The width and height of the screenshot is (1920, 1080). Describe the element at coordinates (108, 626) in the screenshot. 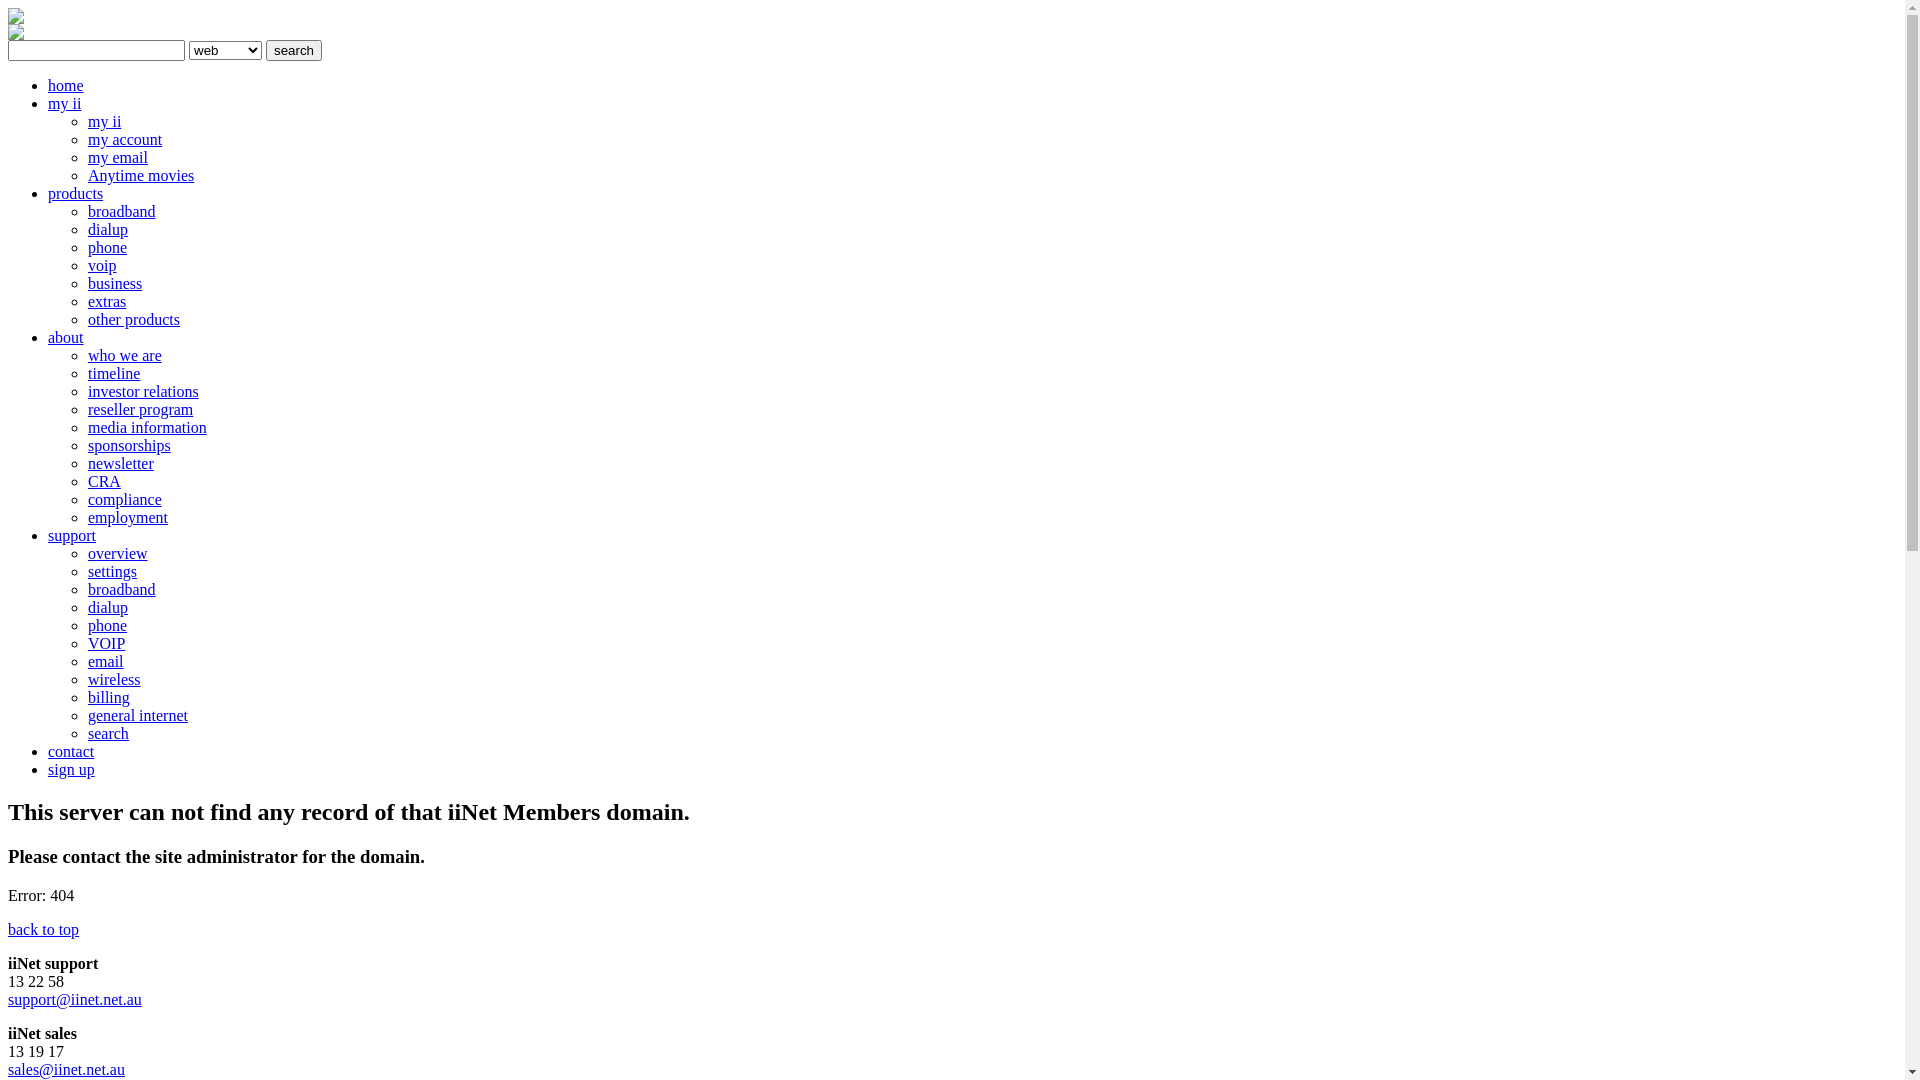

I see `phone` at that location.